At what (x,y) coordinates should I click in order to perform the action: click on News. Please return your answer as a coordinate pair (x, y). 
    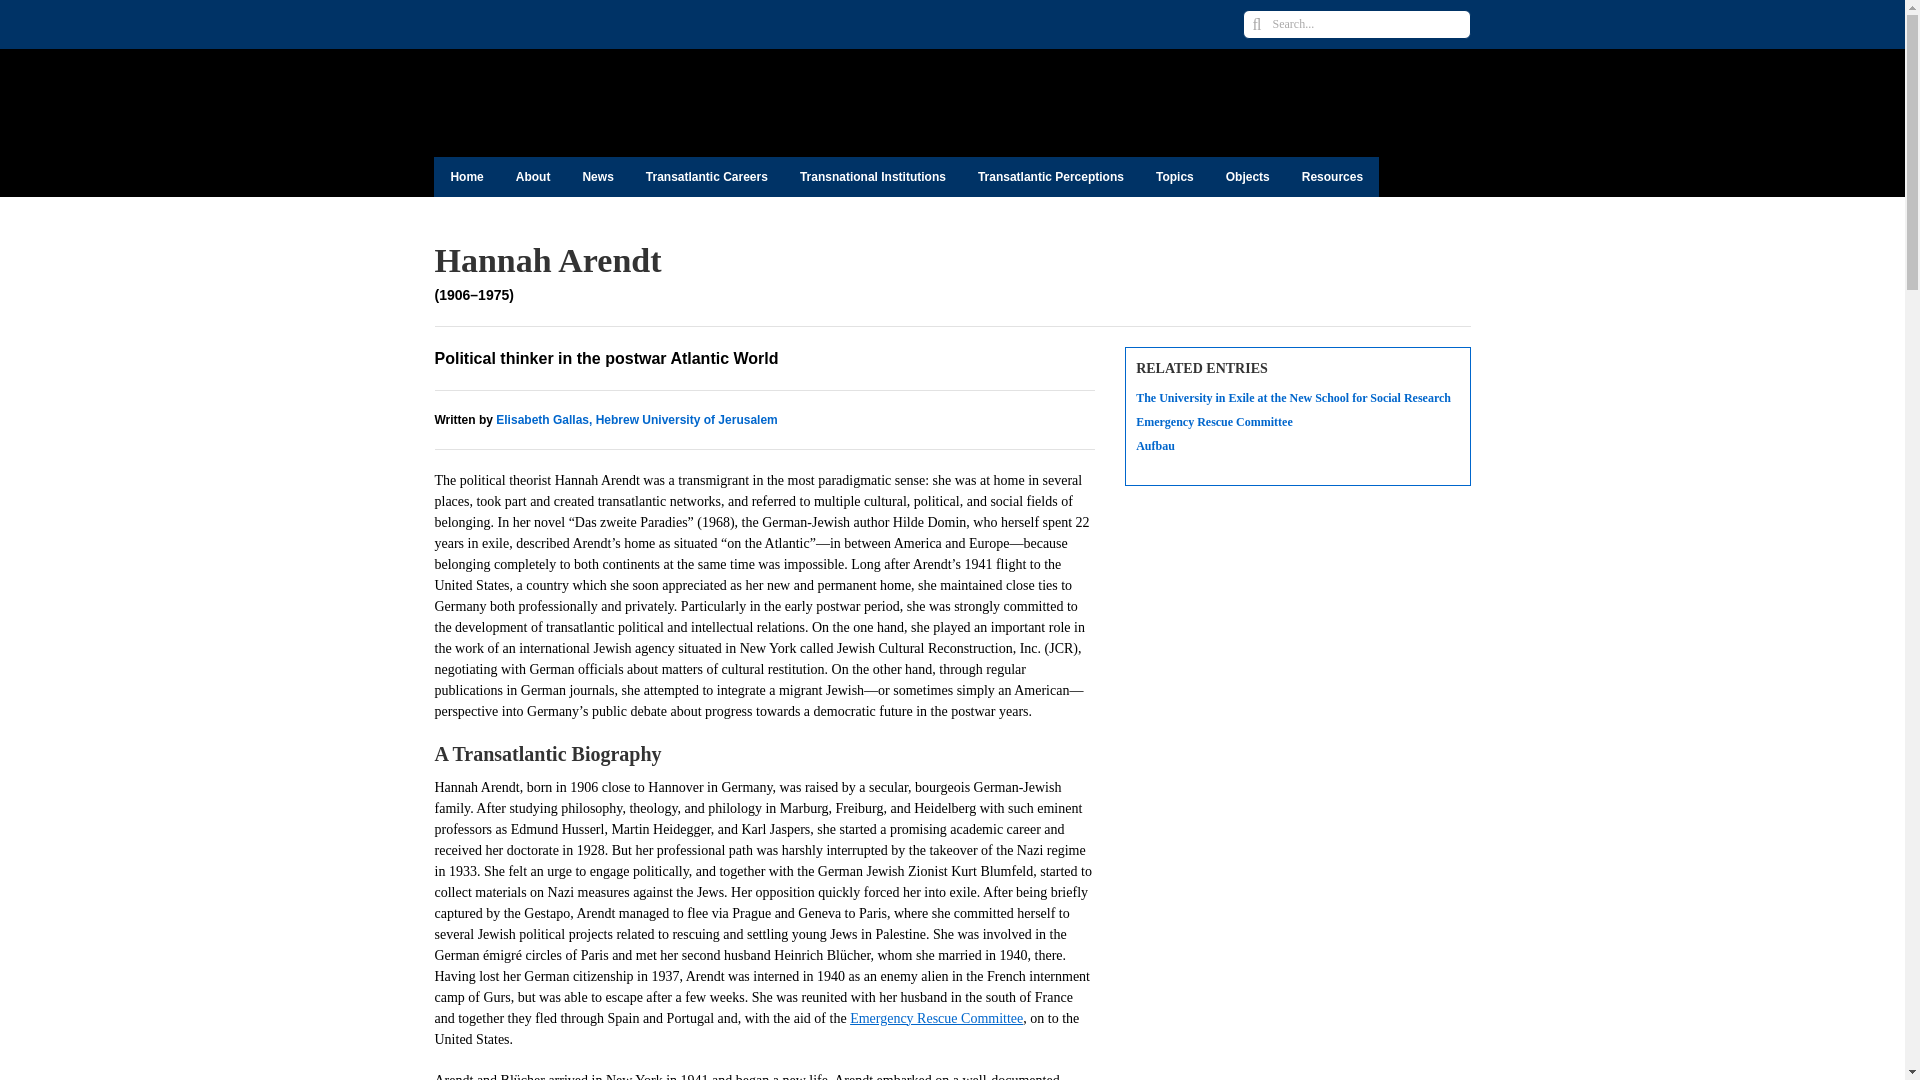
    Looking at the image, I should click on (598, 176).